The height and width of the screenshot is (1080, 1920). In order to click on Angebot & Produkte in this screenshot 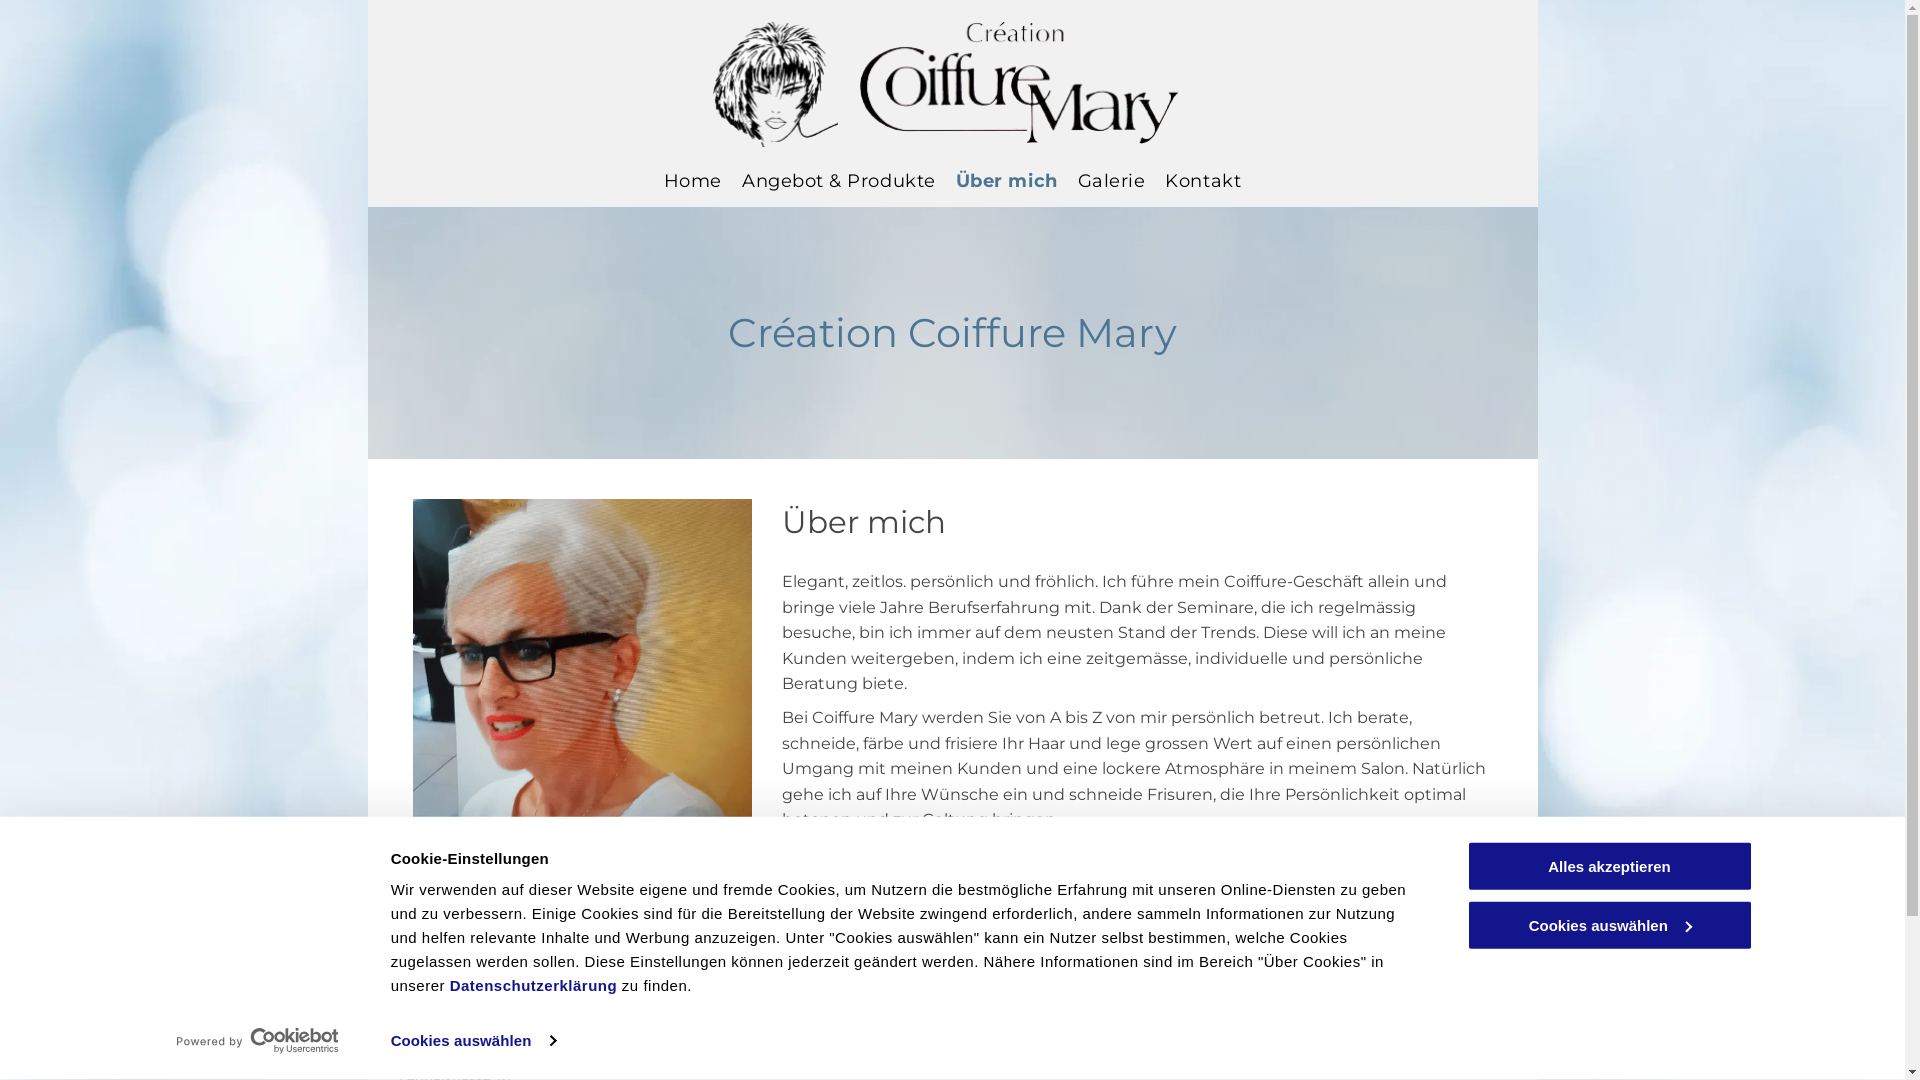, I will do `click(839, 181)`.